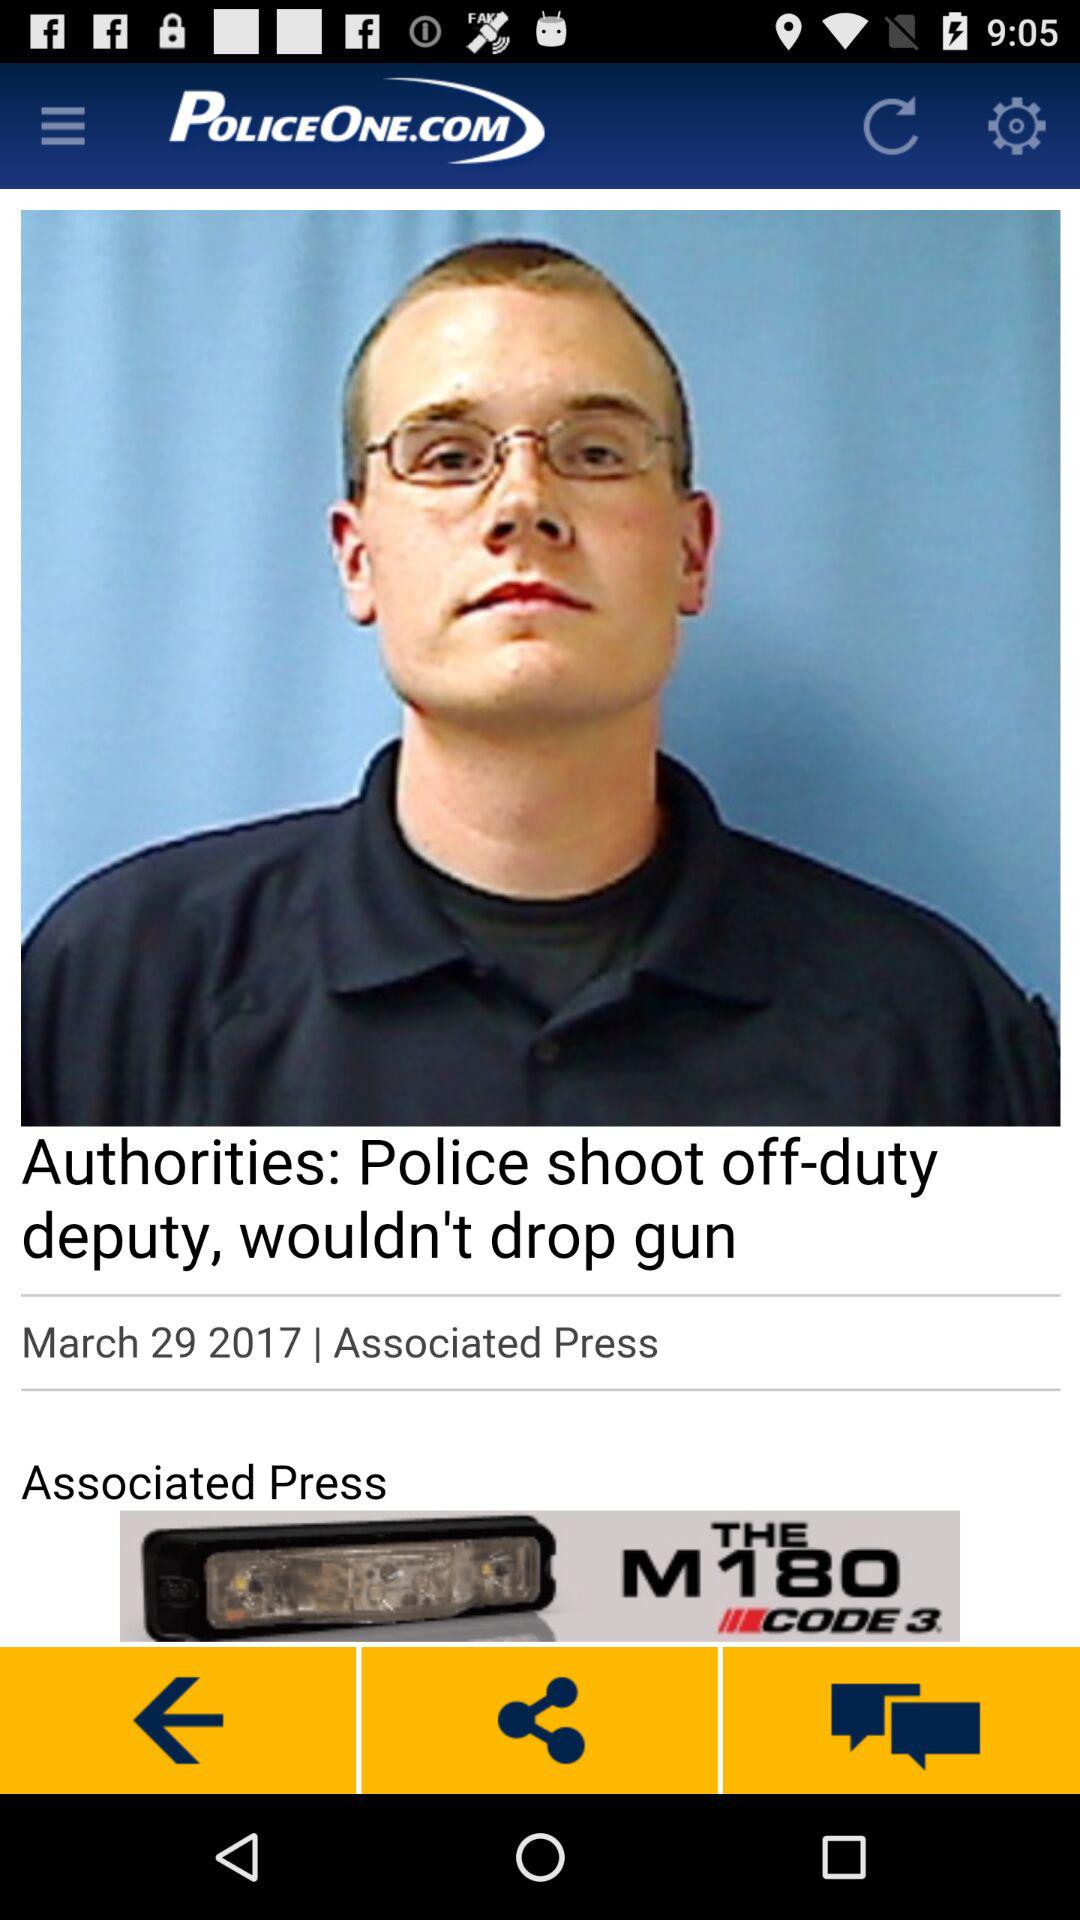 The width and height of the screenshot is (1080, 1920). What do you see at coordinates (477, 126) in the screenshot?
I see `logo and main screen` at bounding box center [477, 126].